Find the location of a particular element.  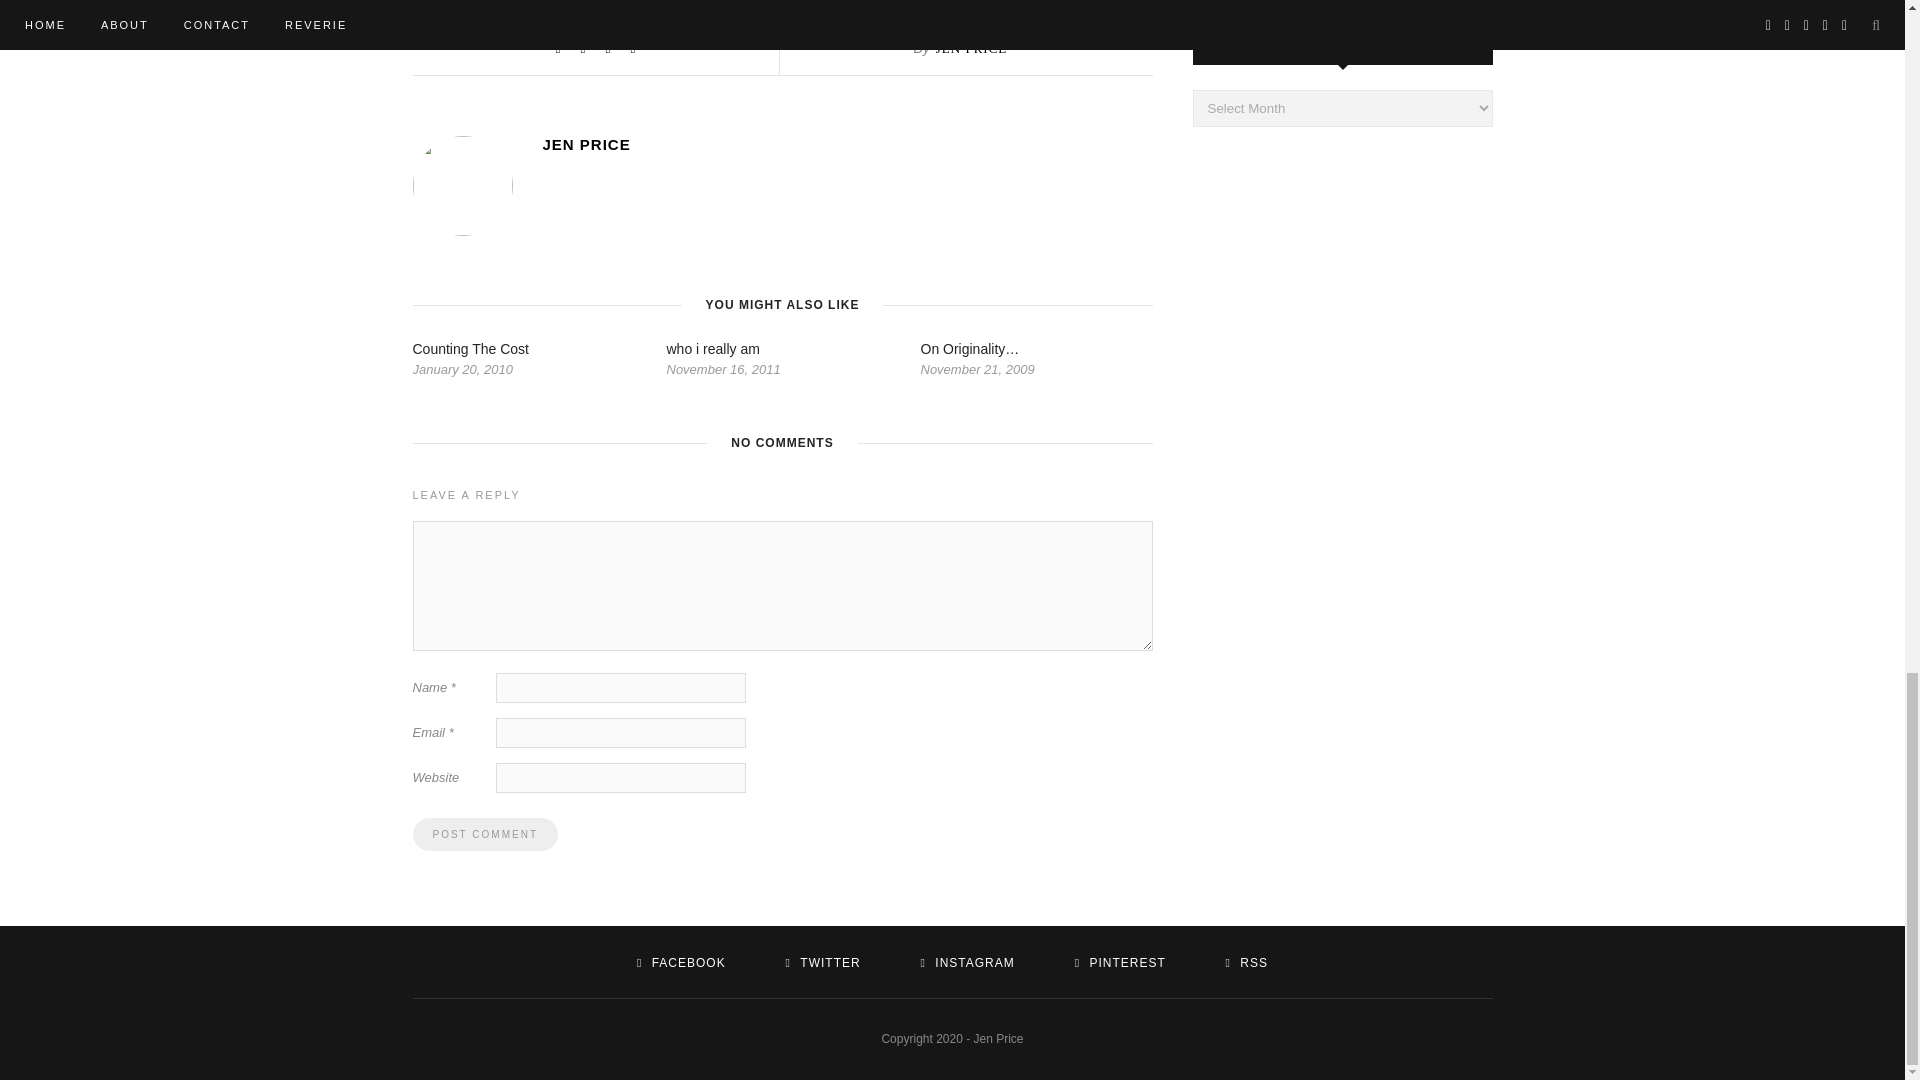

INSTAGRAM is located at coordinates (968, 962).